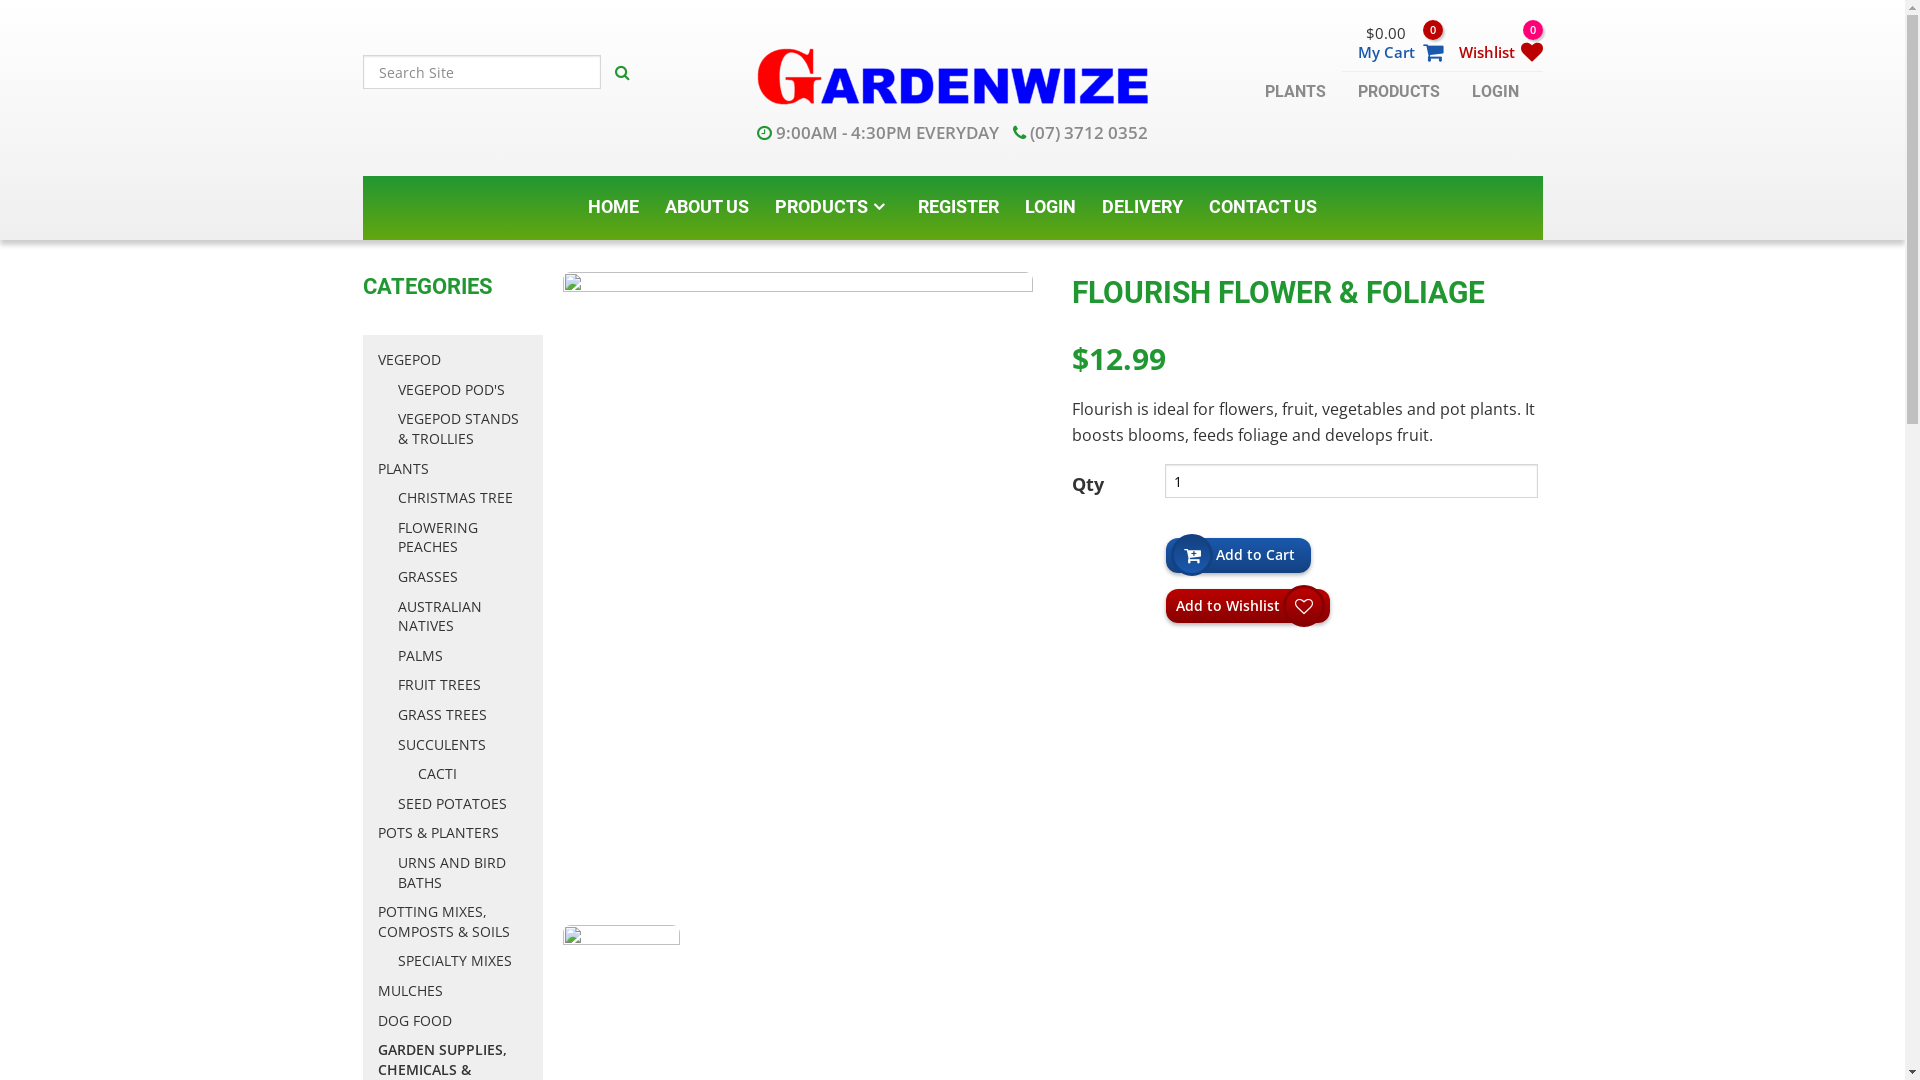 Image resolution: width=1920 pixels, height=1080 pixels. Describe the element at coordinates (463, 616) in the screenshot. I see `AUSTRALIAN NATIVES` at that location.